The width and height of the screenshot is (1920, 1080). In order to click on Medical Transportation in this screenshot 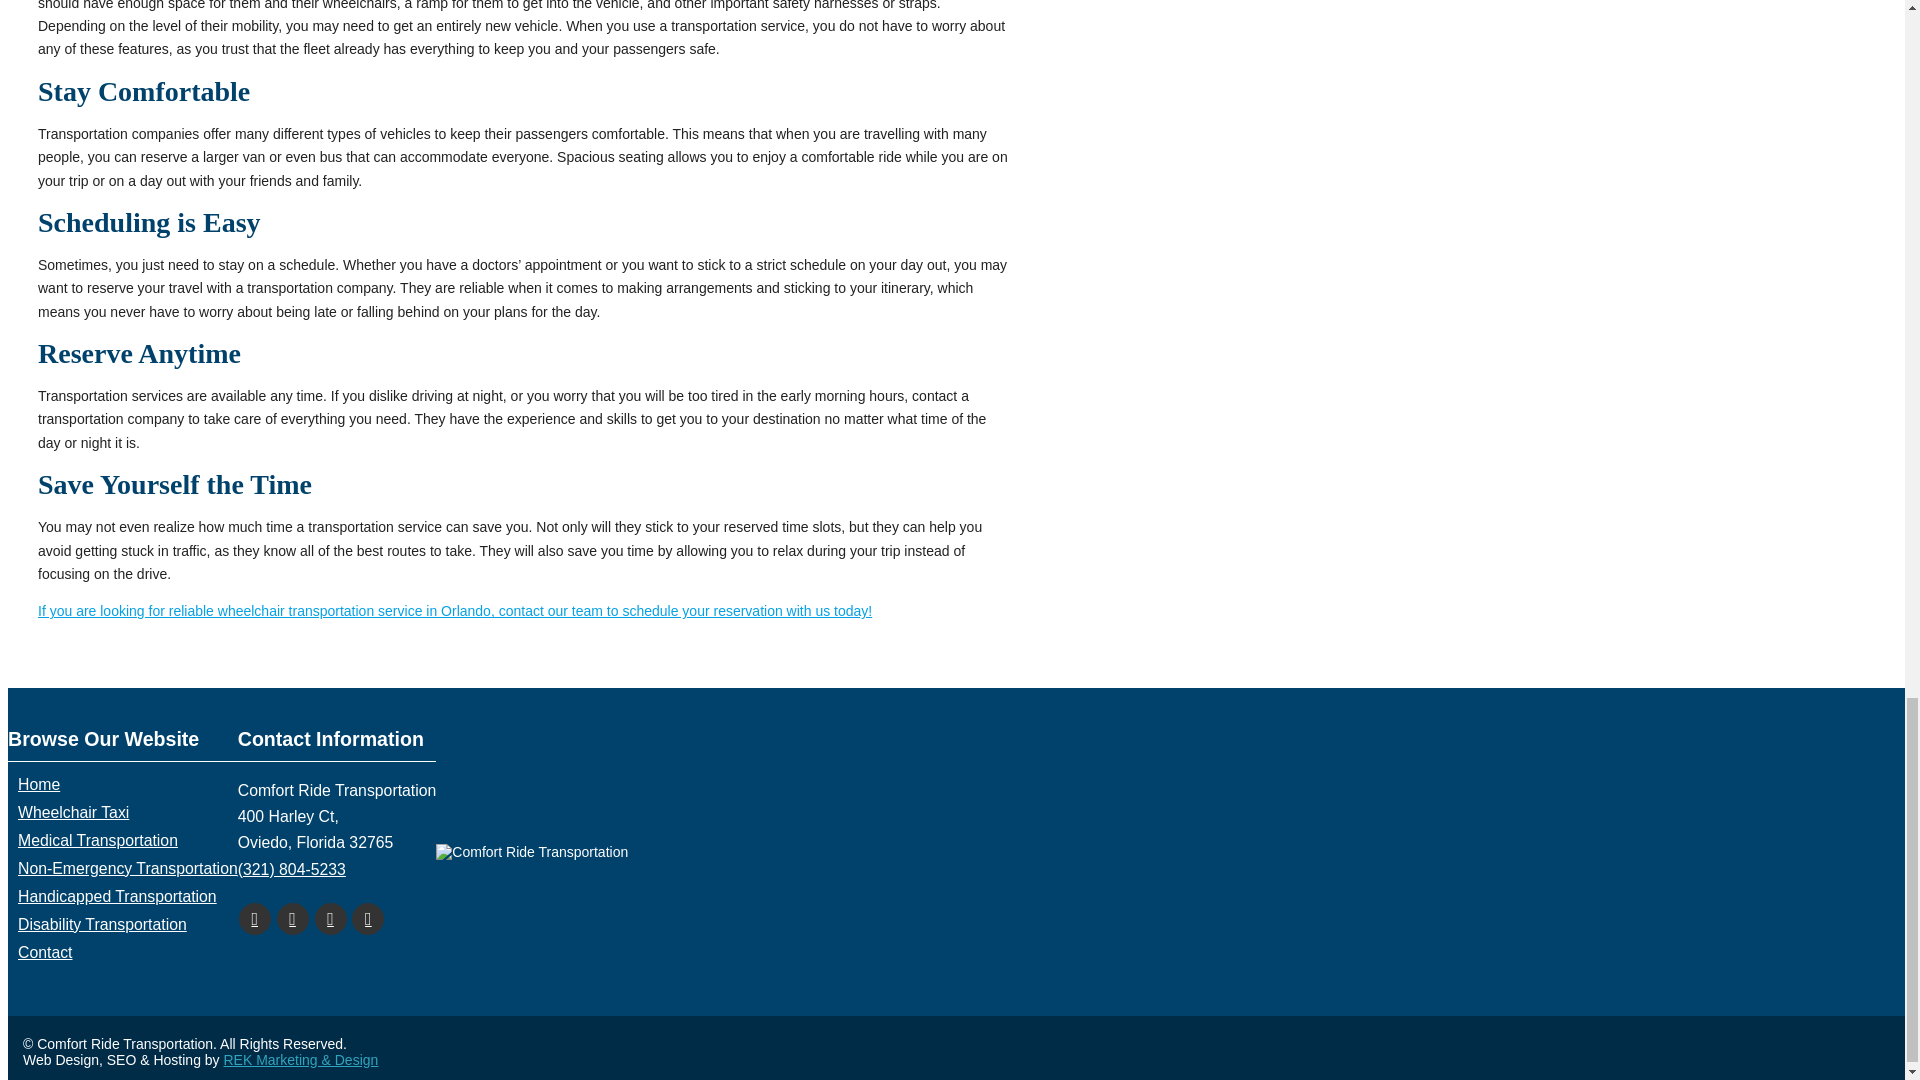, I will do `click(98, 840)`.